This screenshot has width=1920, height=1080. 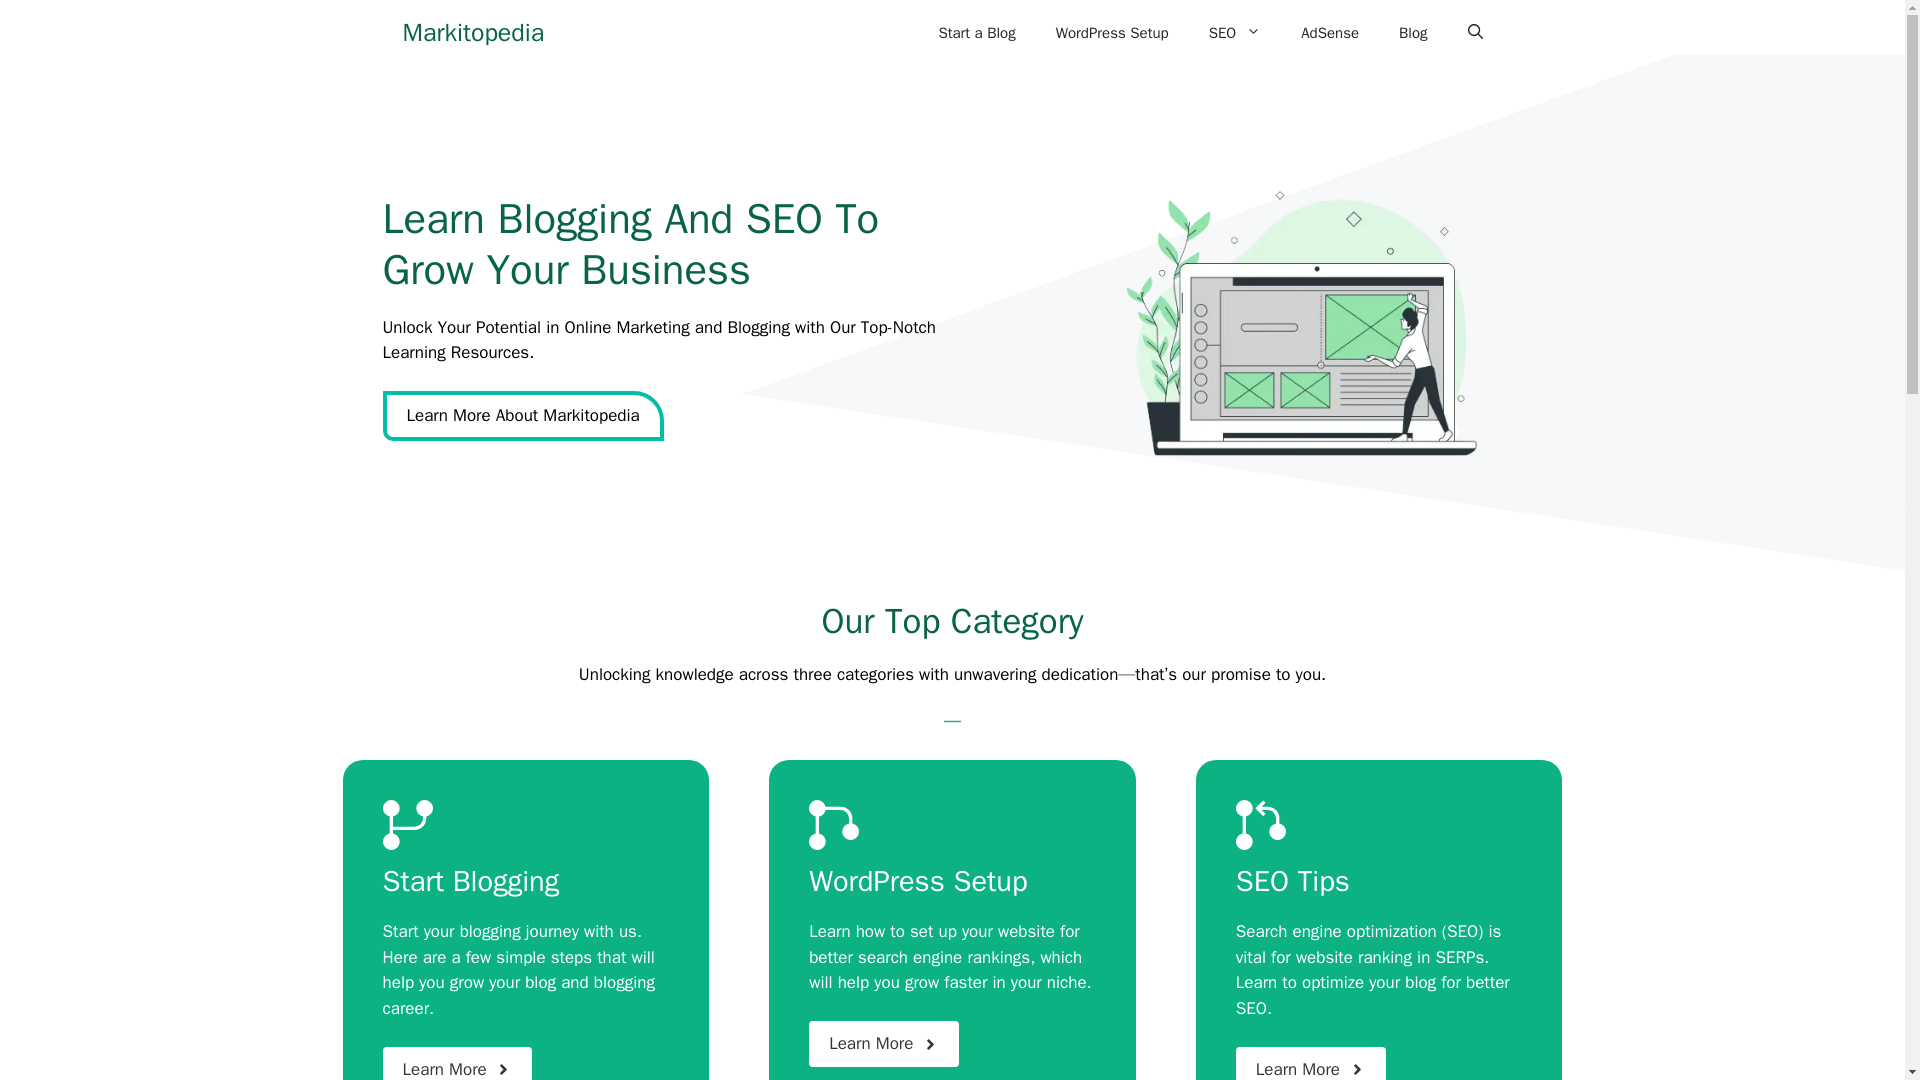 I want to click on Learn More About Markitopedia, so click(x=522, y=415).